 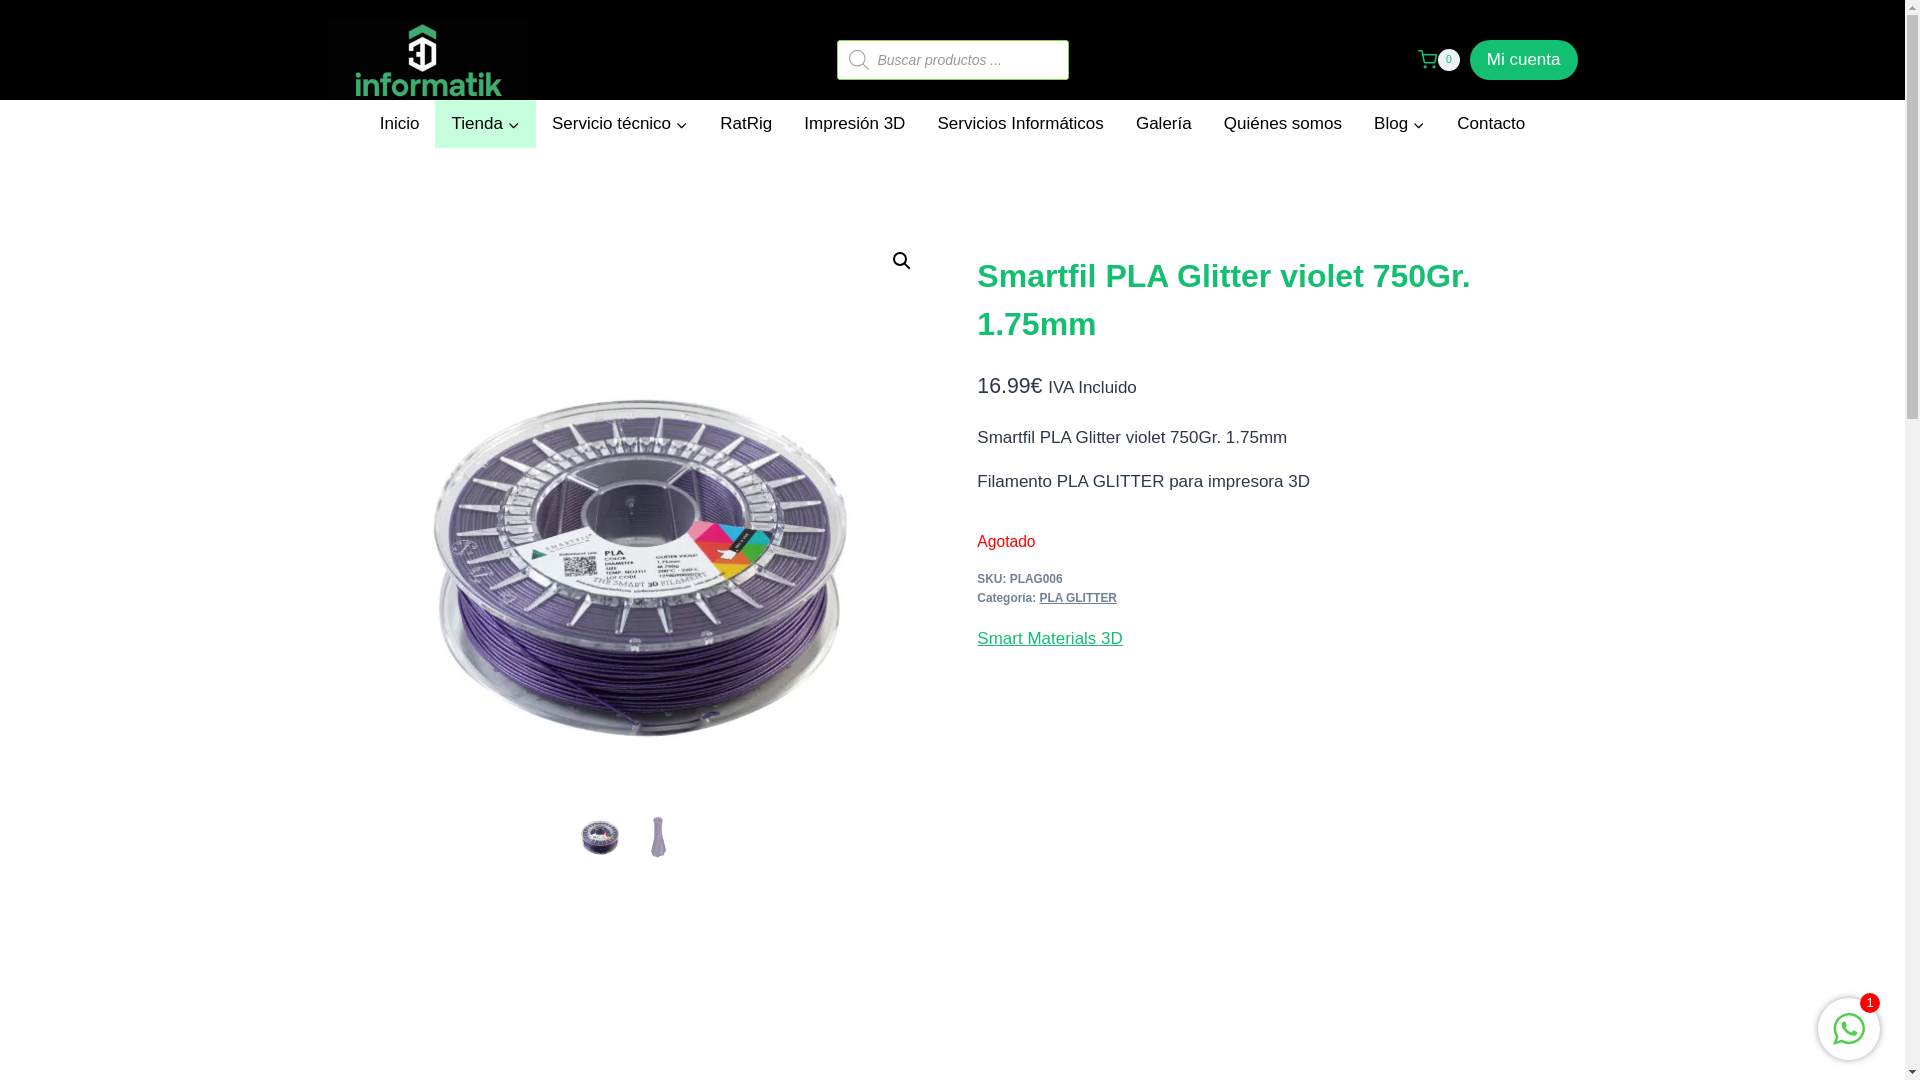 I want to click on RatRig, so click(x=746, y=124).